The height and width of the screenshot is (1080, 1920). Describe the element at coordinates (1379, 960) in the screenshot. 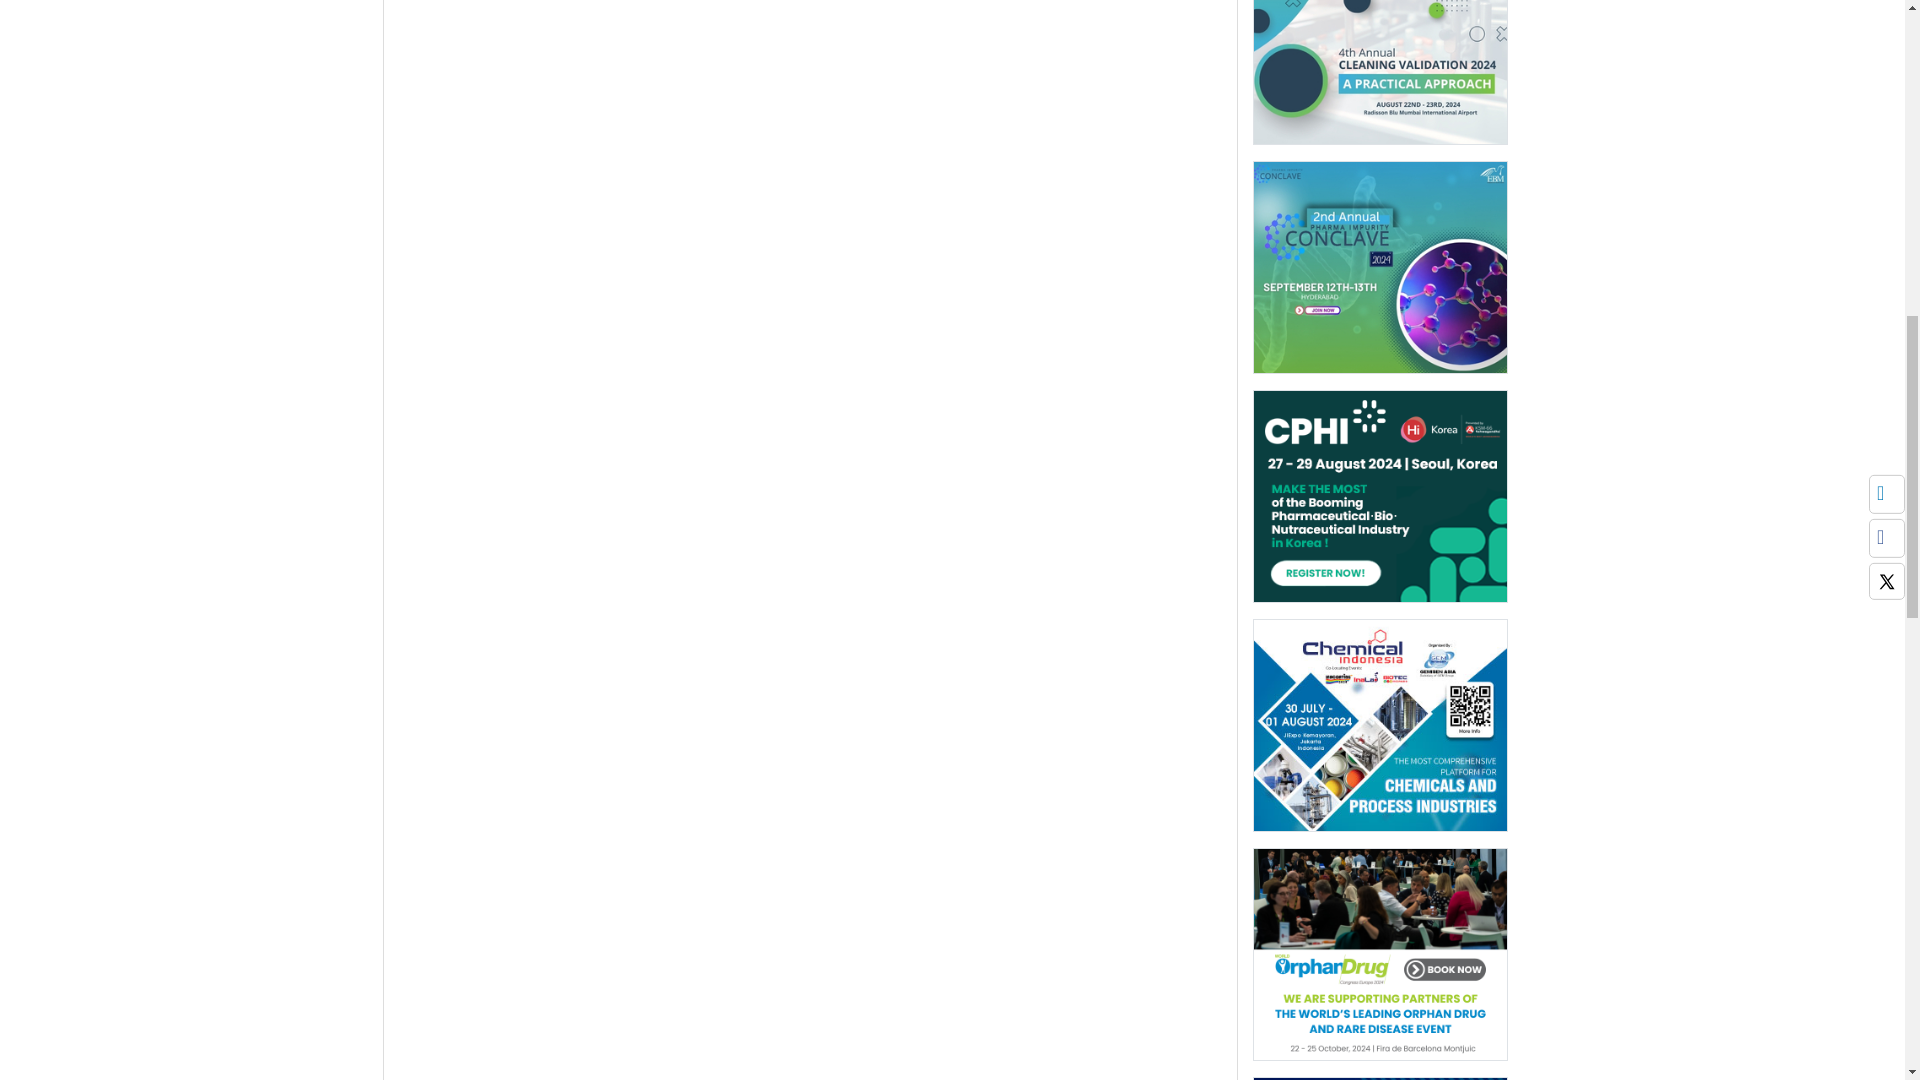

I see `World Orphan Drug Congress Europe 2024` at that location.